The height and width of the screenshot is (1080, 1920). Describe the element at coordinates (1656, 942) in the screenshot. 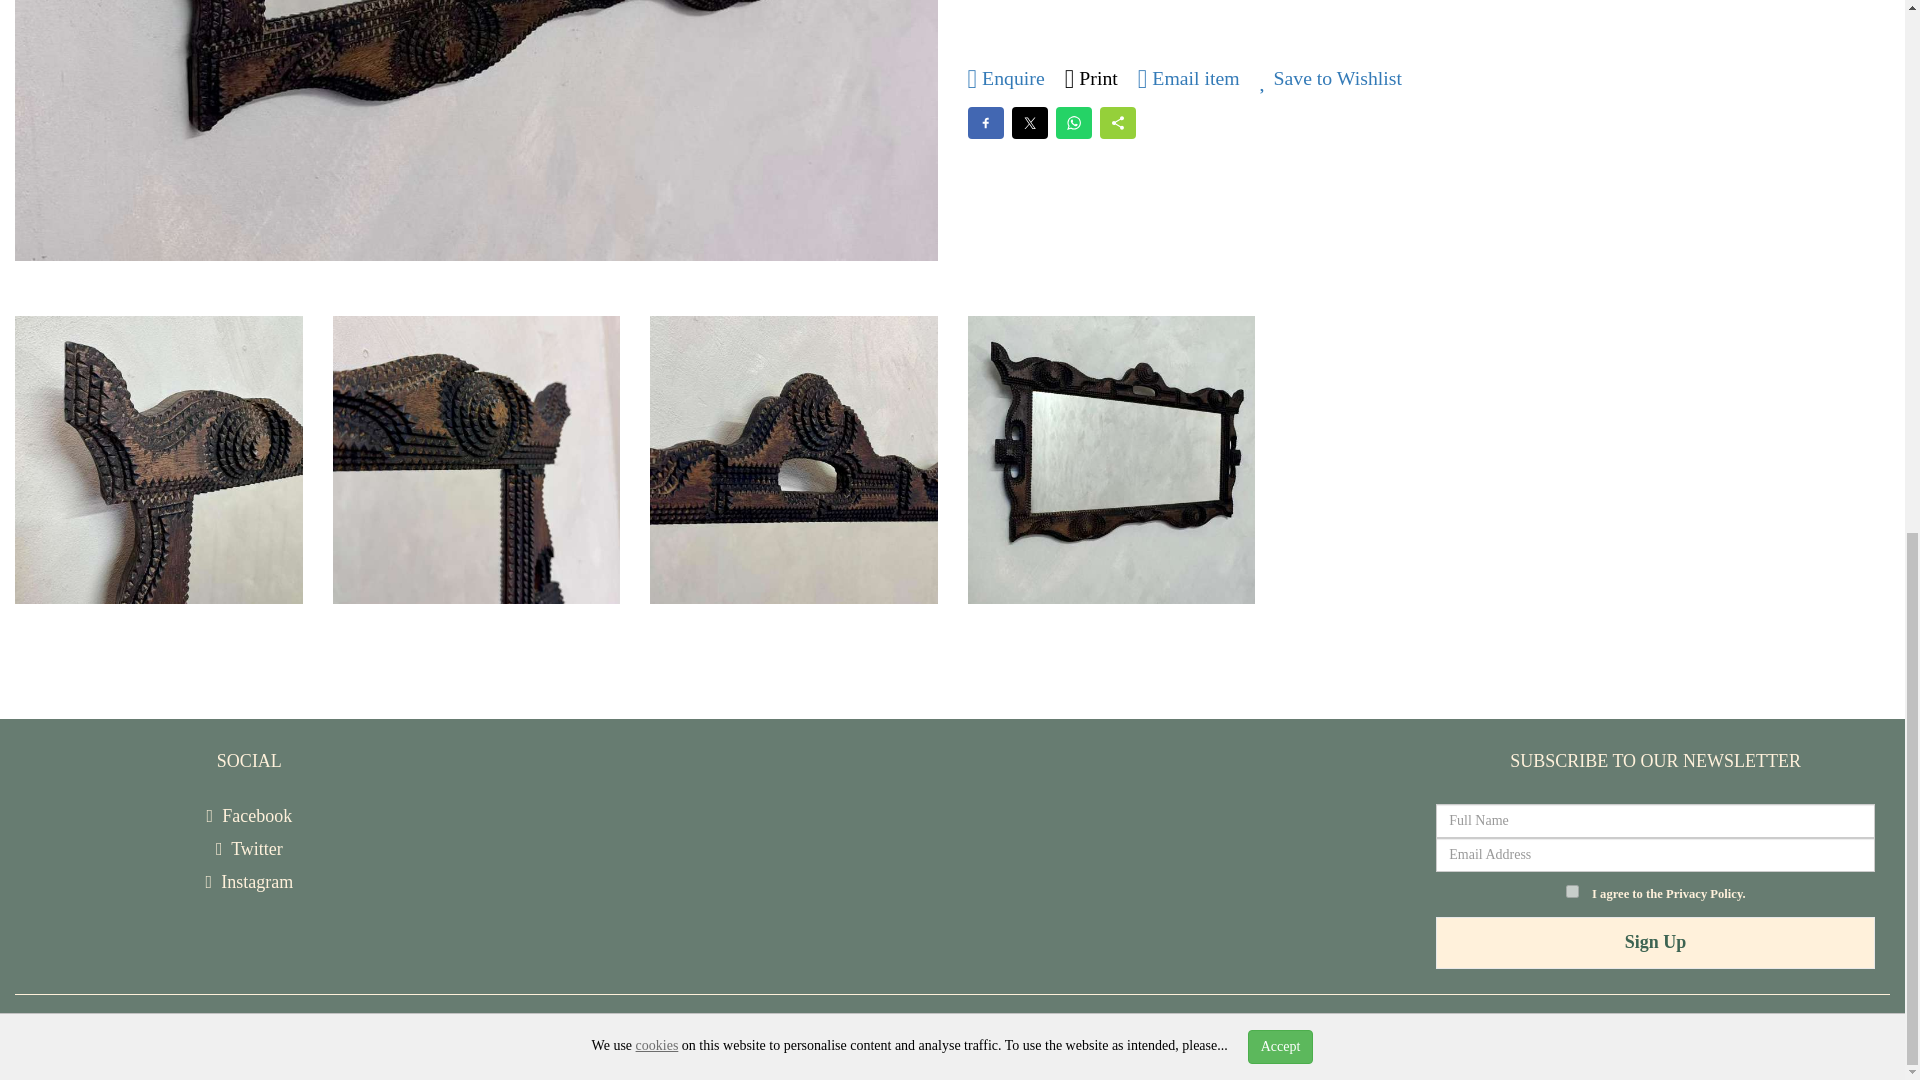

I see `Sign Up` at that location.